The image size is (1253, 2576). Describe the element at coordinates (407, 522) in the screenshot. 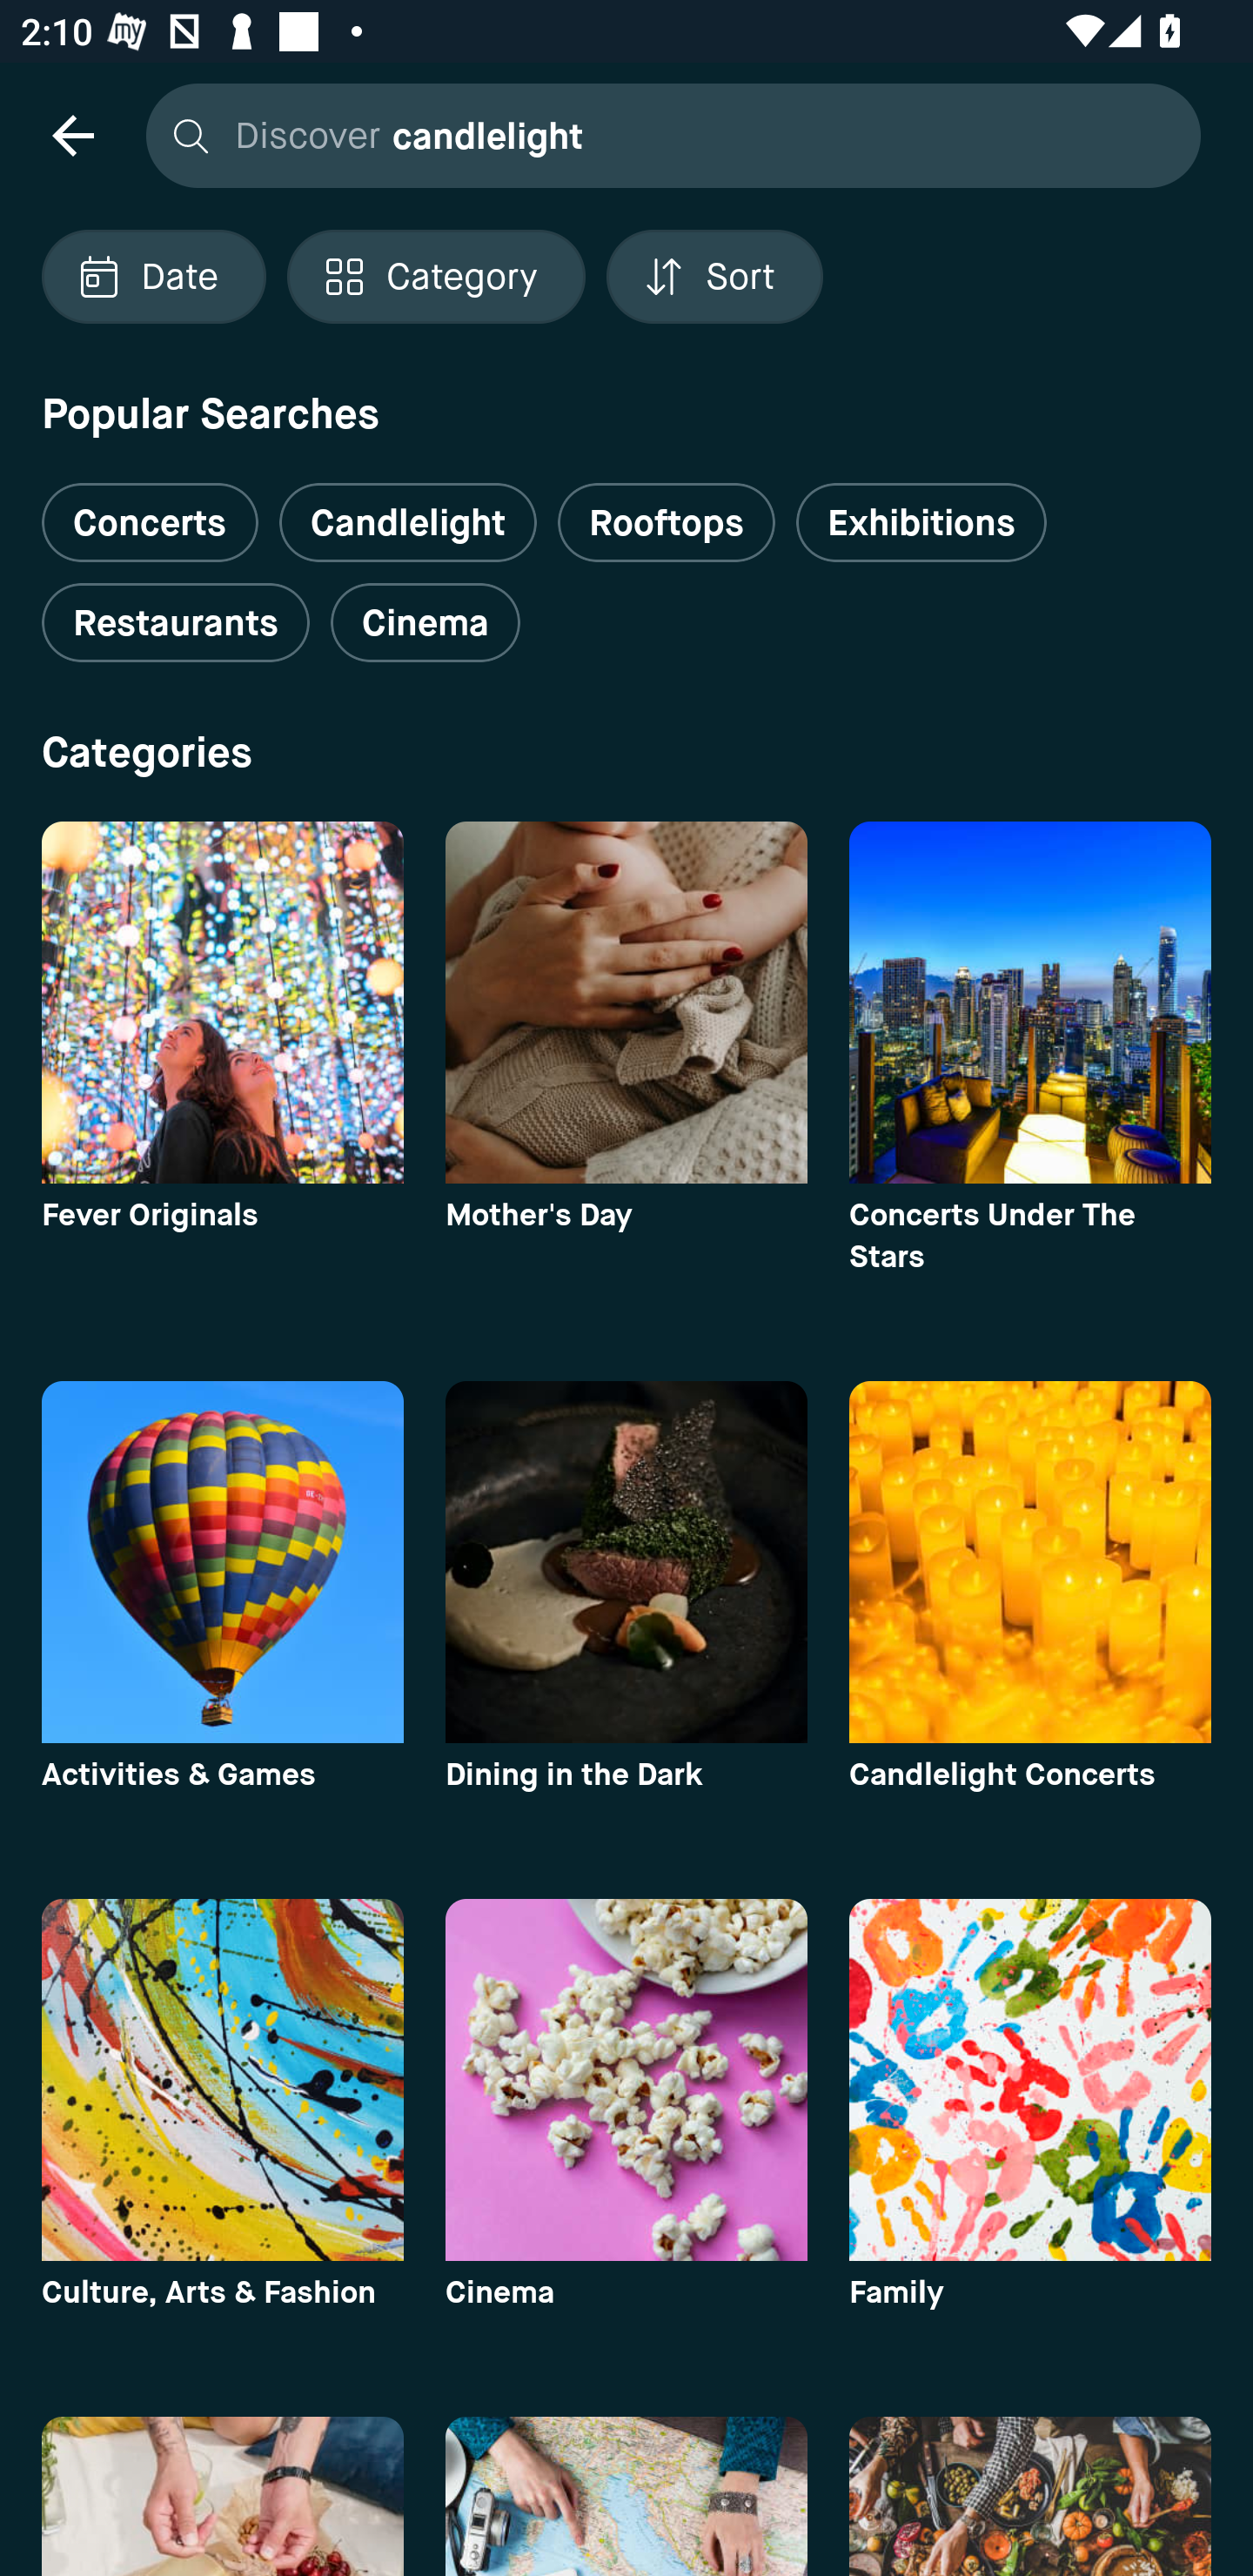

I see `Candlelight` at that location.